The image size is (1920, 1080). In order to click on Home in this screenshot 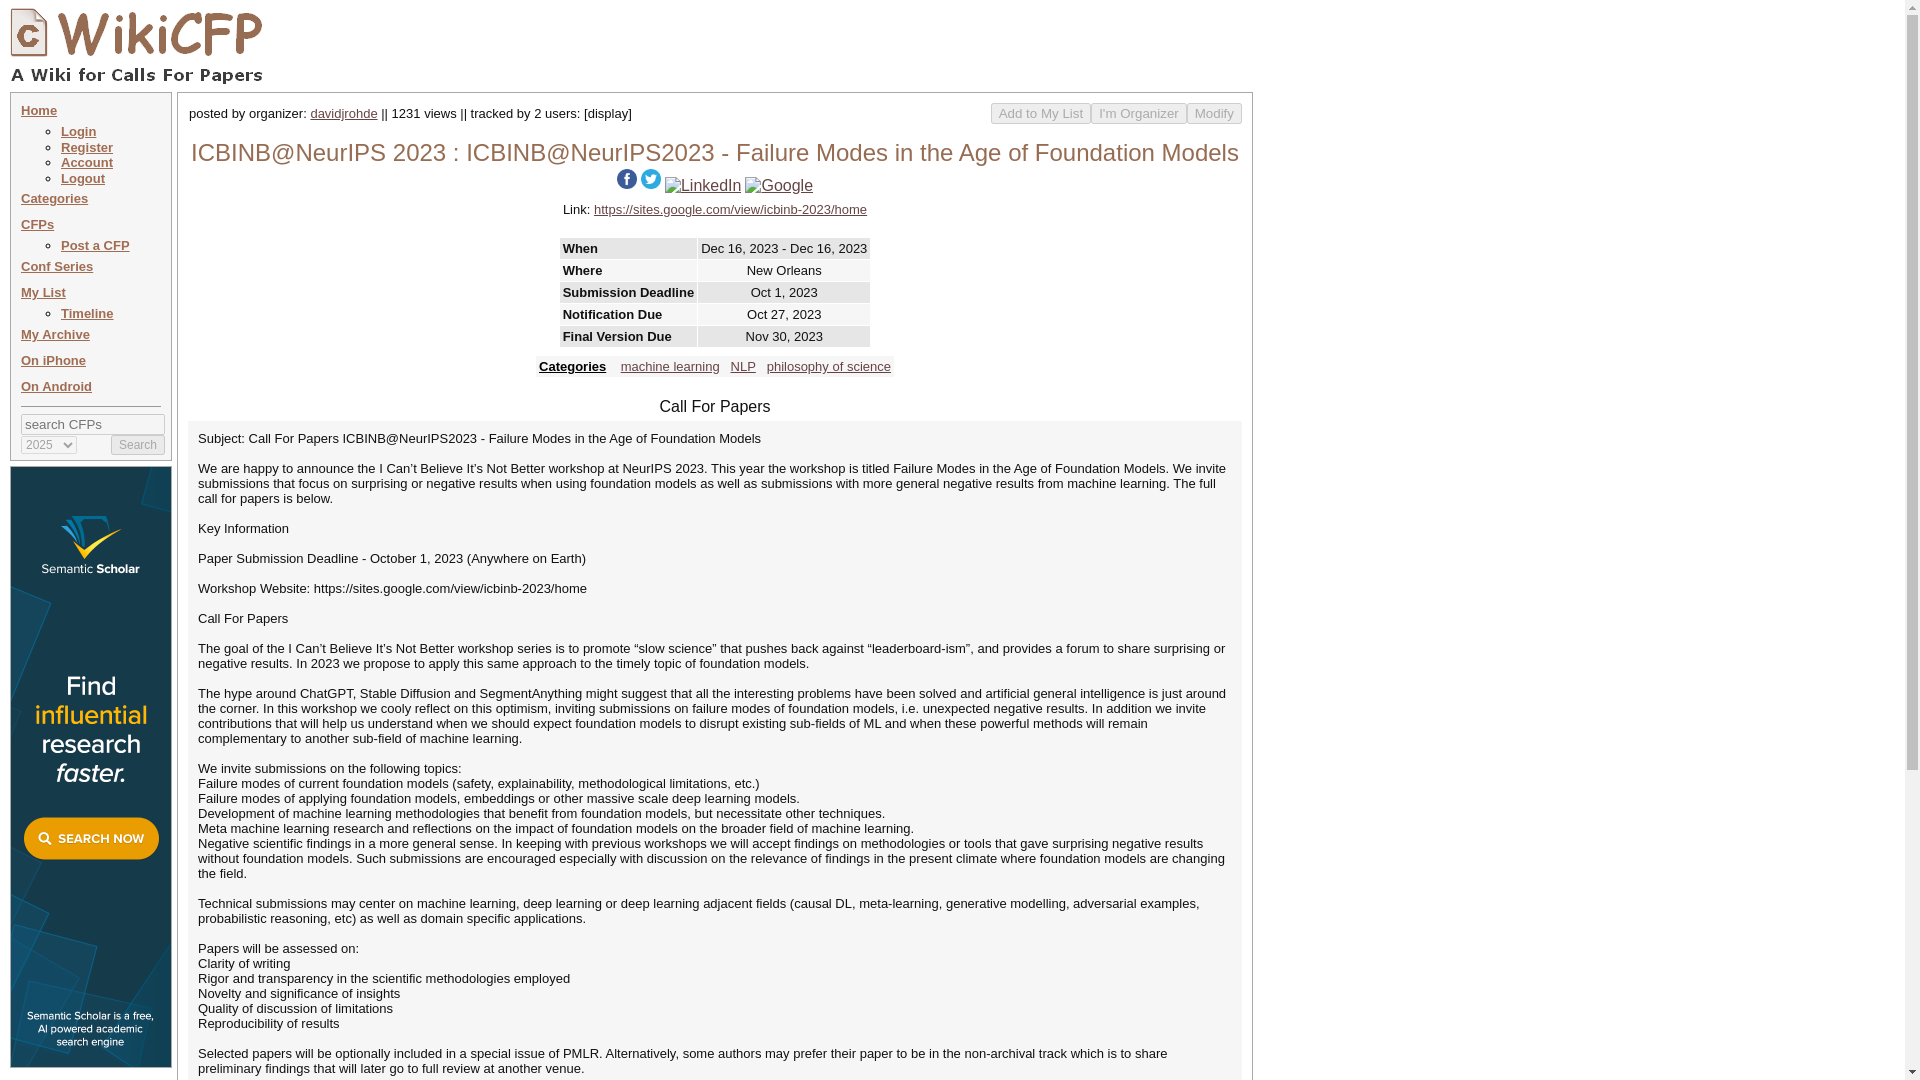, I will do `click(39, 110)`.